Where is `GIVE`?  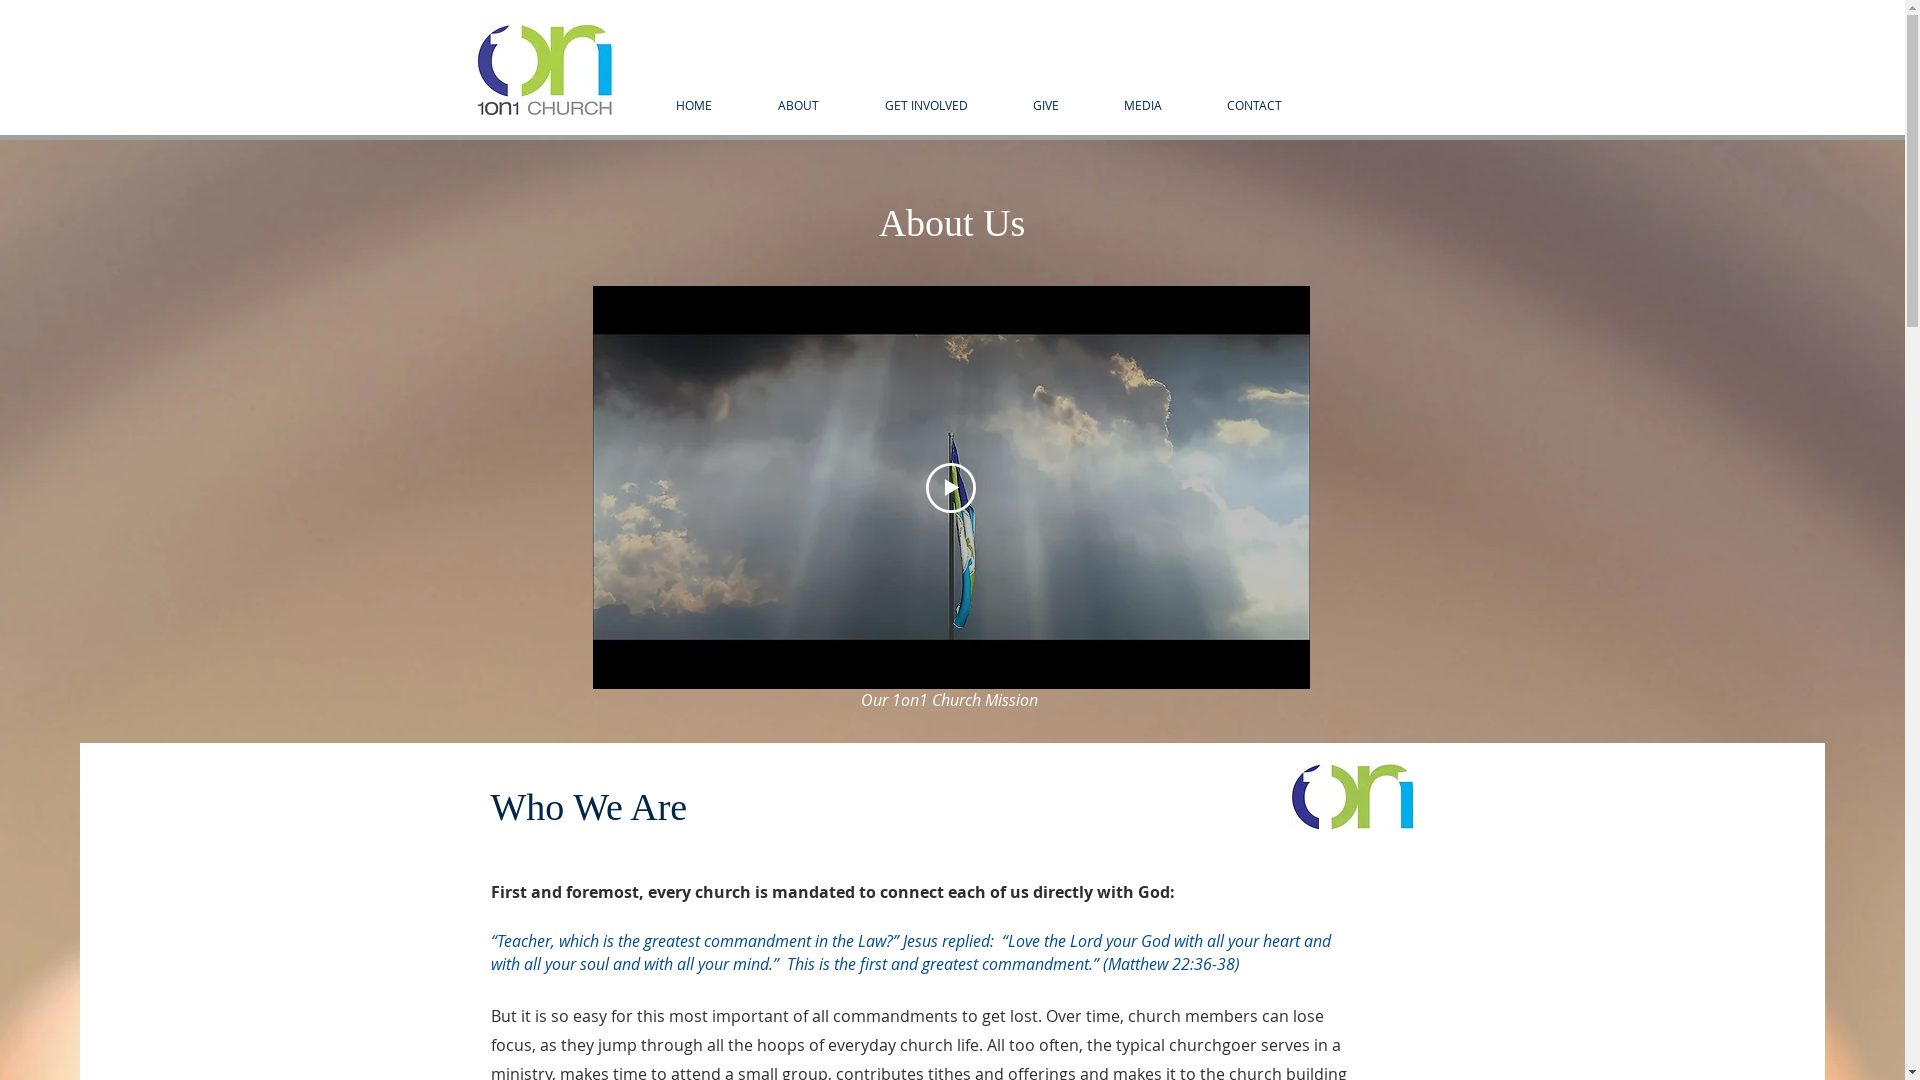
GIVE is located at coordinates (1046, 106).